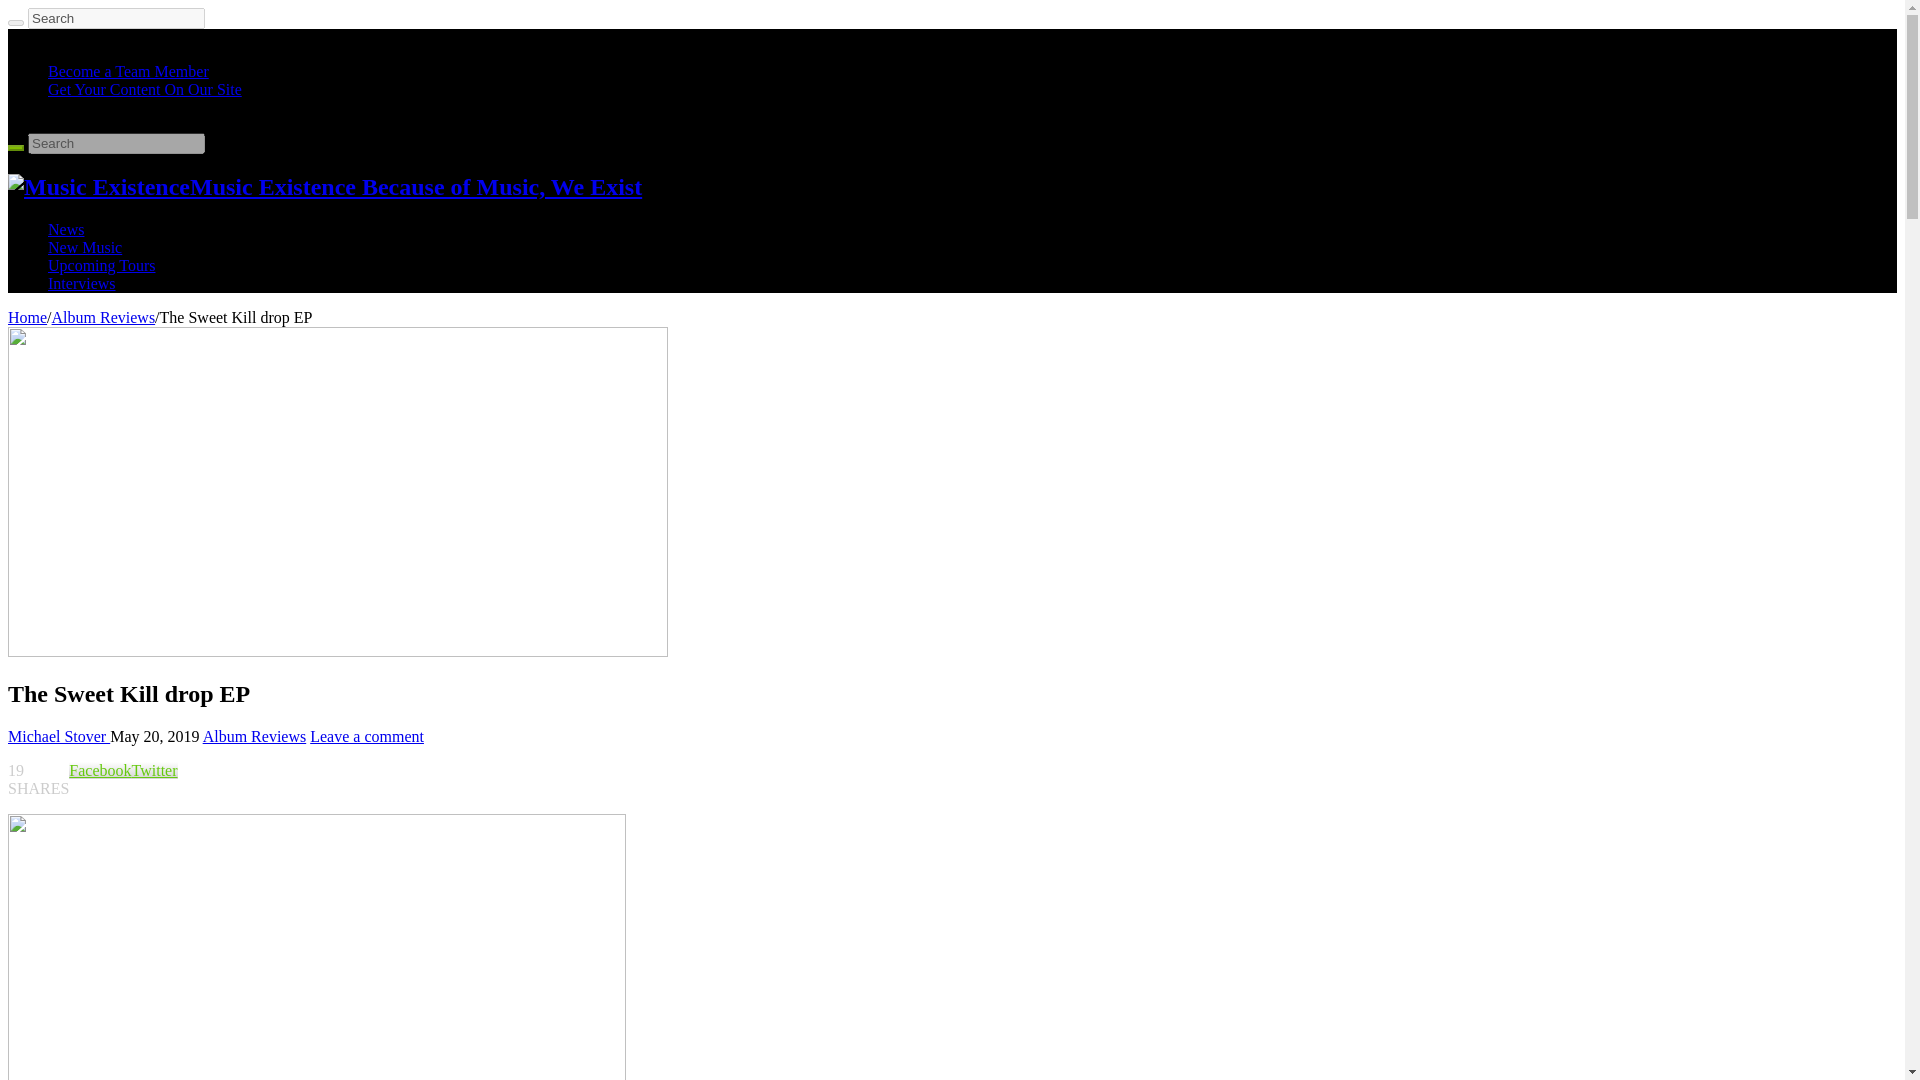  I want to click on Interviews, so click(82, 283).